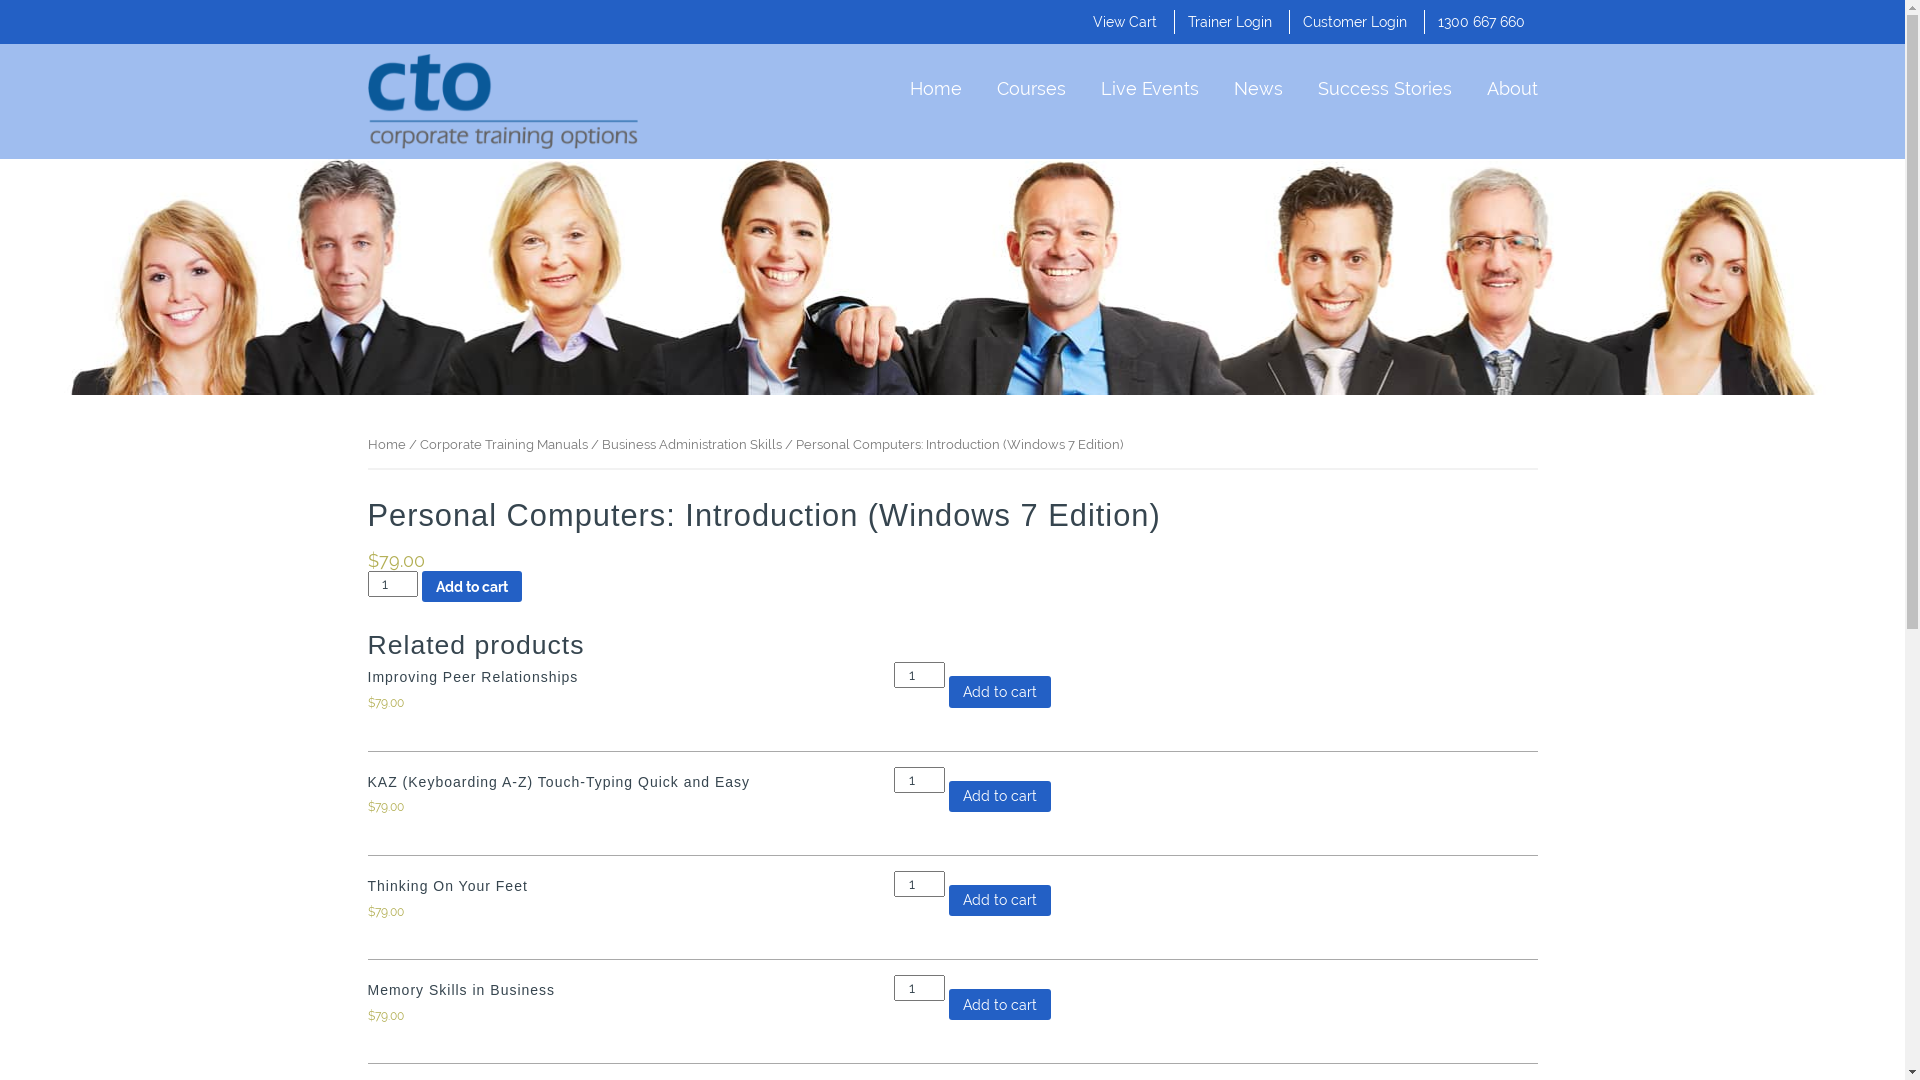  What do you see at coordinates (1385, 86) in the screenshot?
I see `Success Stories` at bounding box center [1385, 86].